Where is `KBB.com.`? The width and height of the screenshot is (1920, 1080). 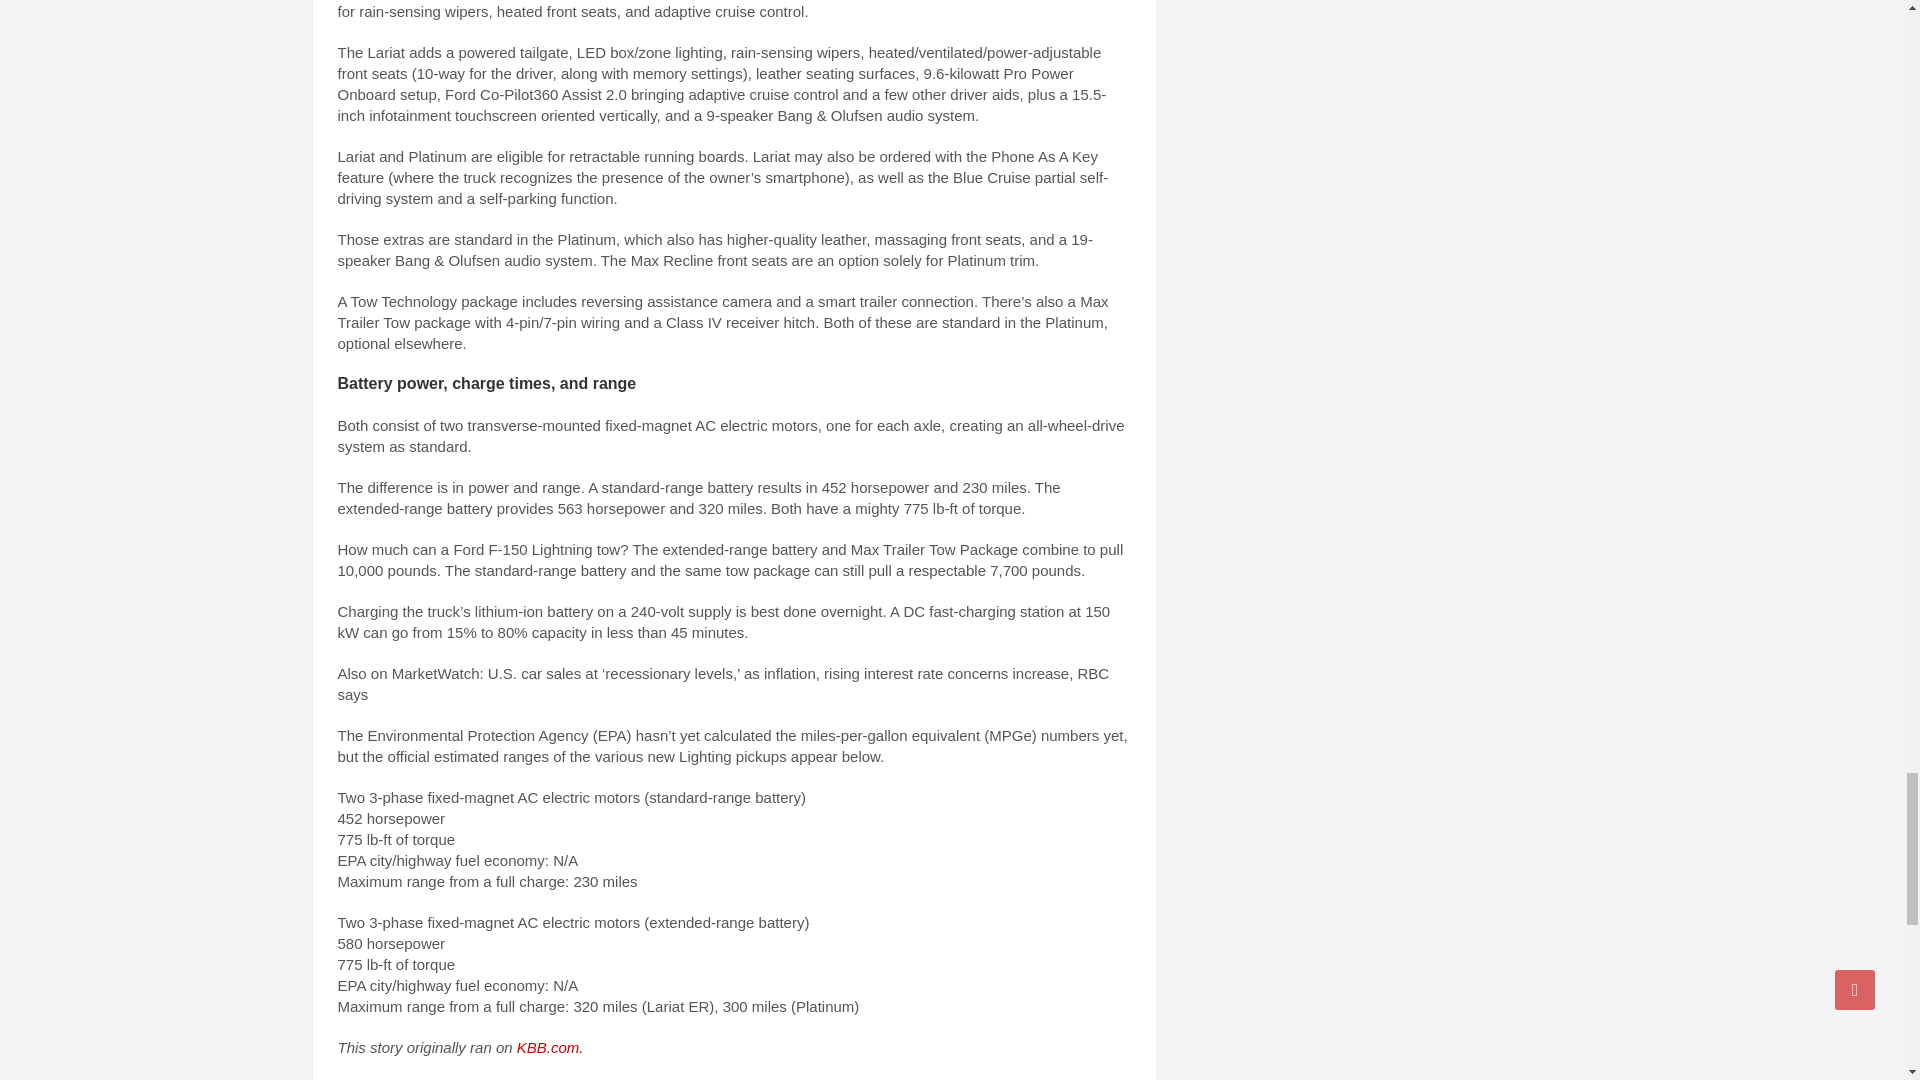
KBB.com. is located at coordinates (550, 1047).